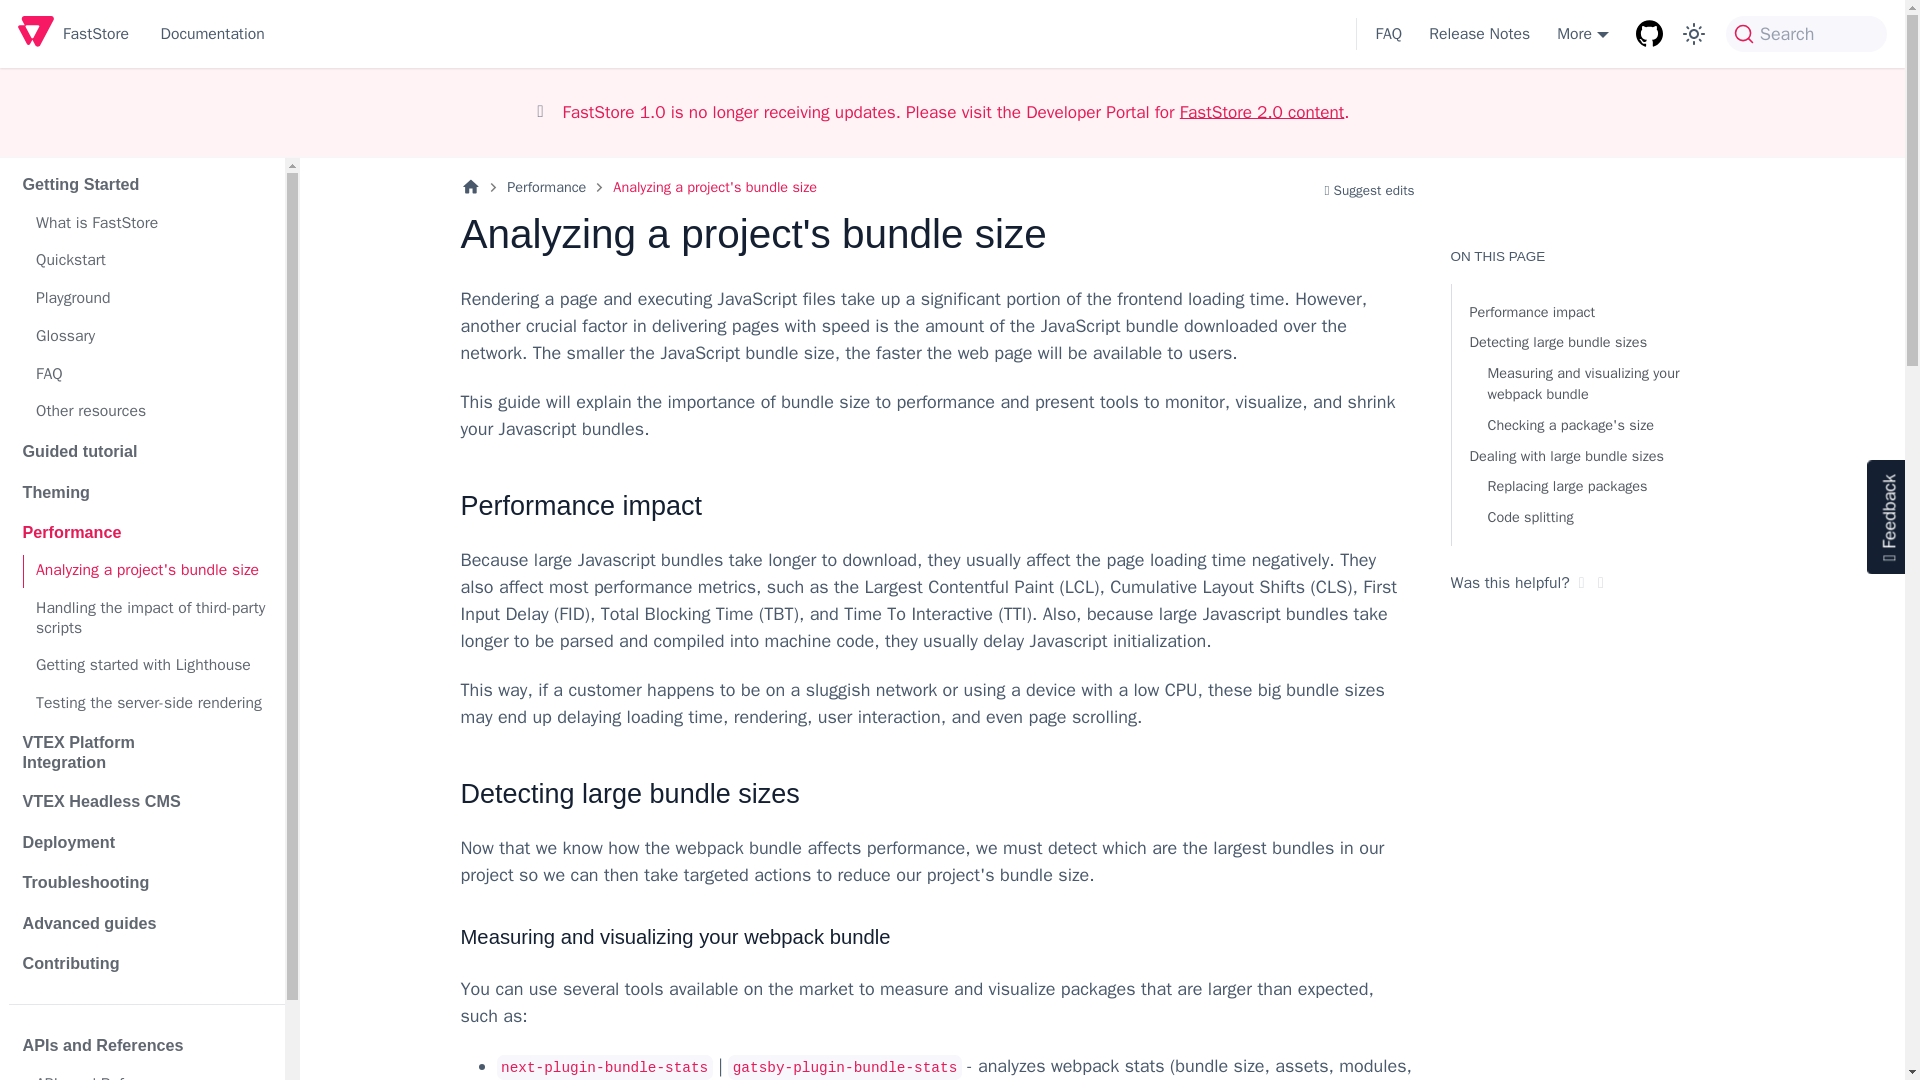 This screenshot has height=1080, width=1920. Describe the element at coordinates (152, 666) in the screenshot. I see `Getting started with Lighthouse` at that location.